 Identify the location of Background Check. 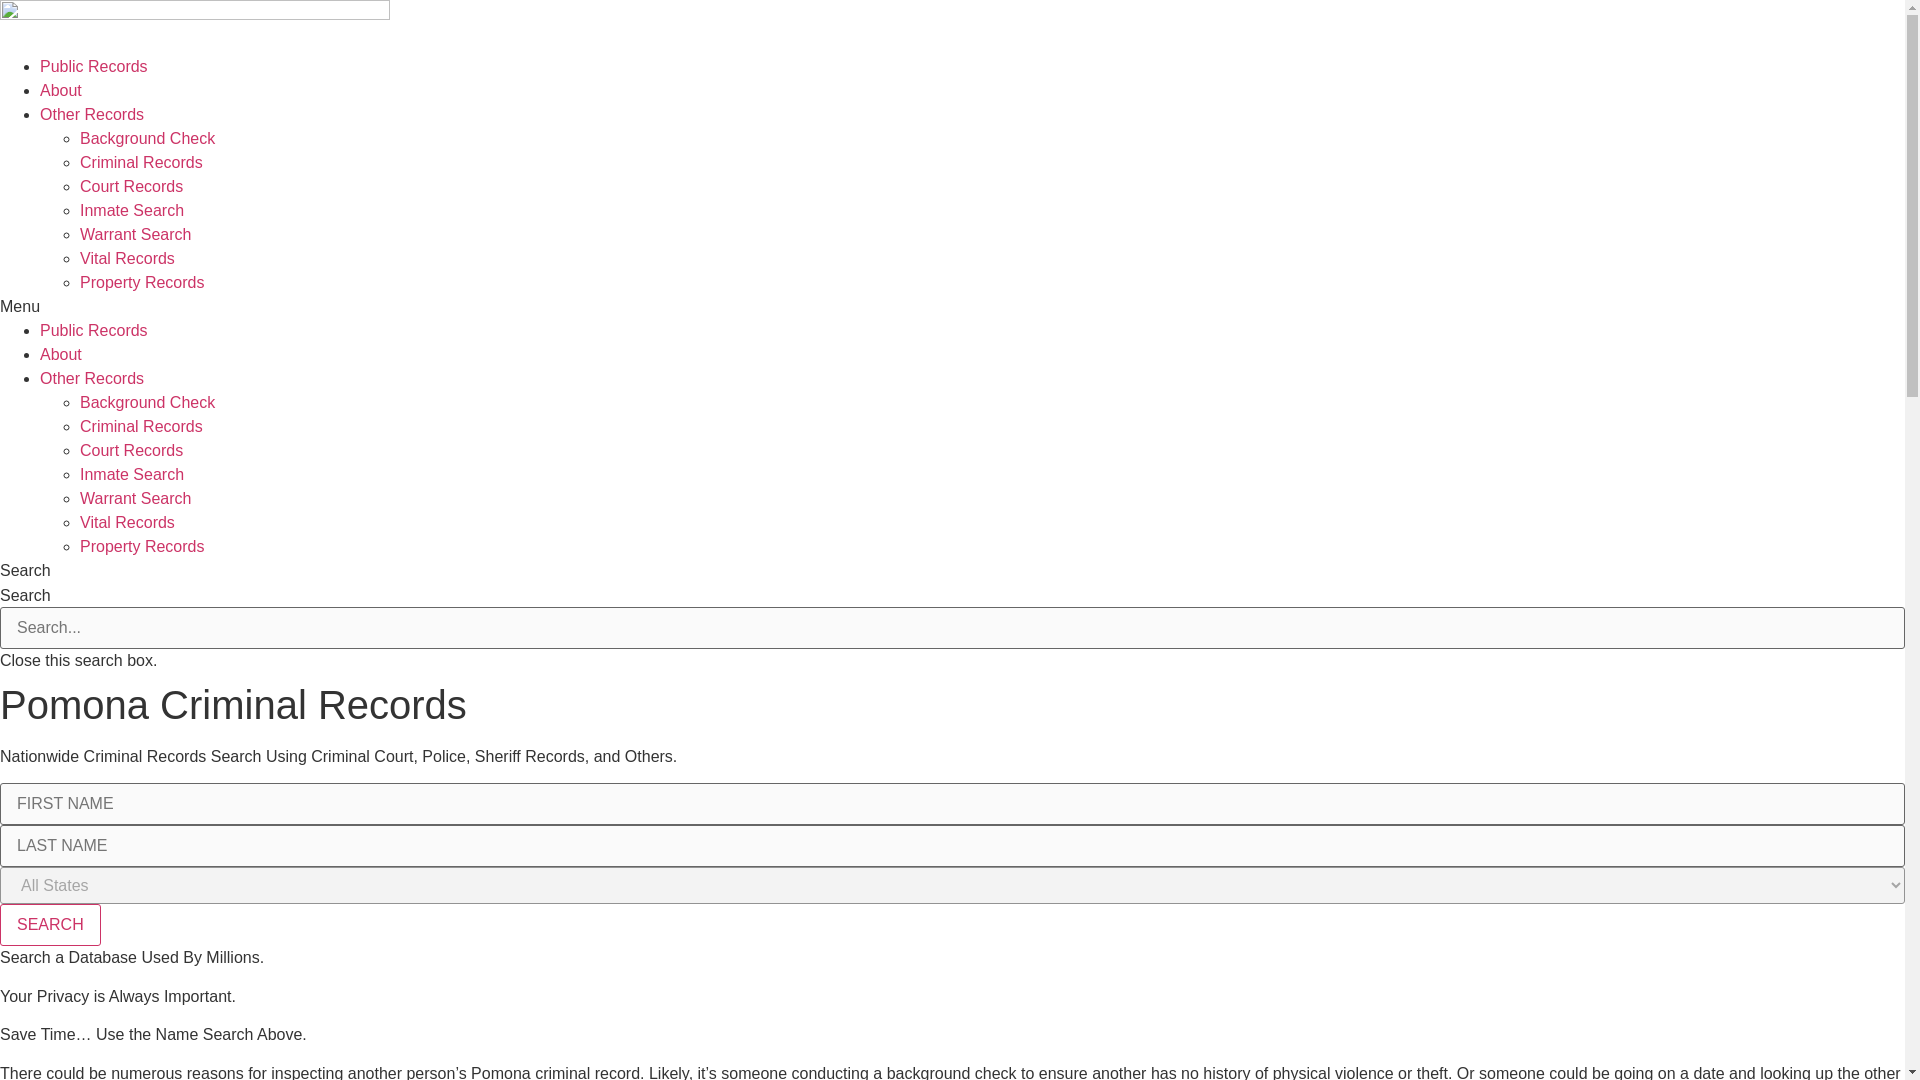
(148, 138).